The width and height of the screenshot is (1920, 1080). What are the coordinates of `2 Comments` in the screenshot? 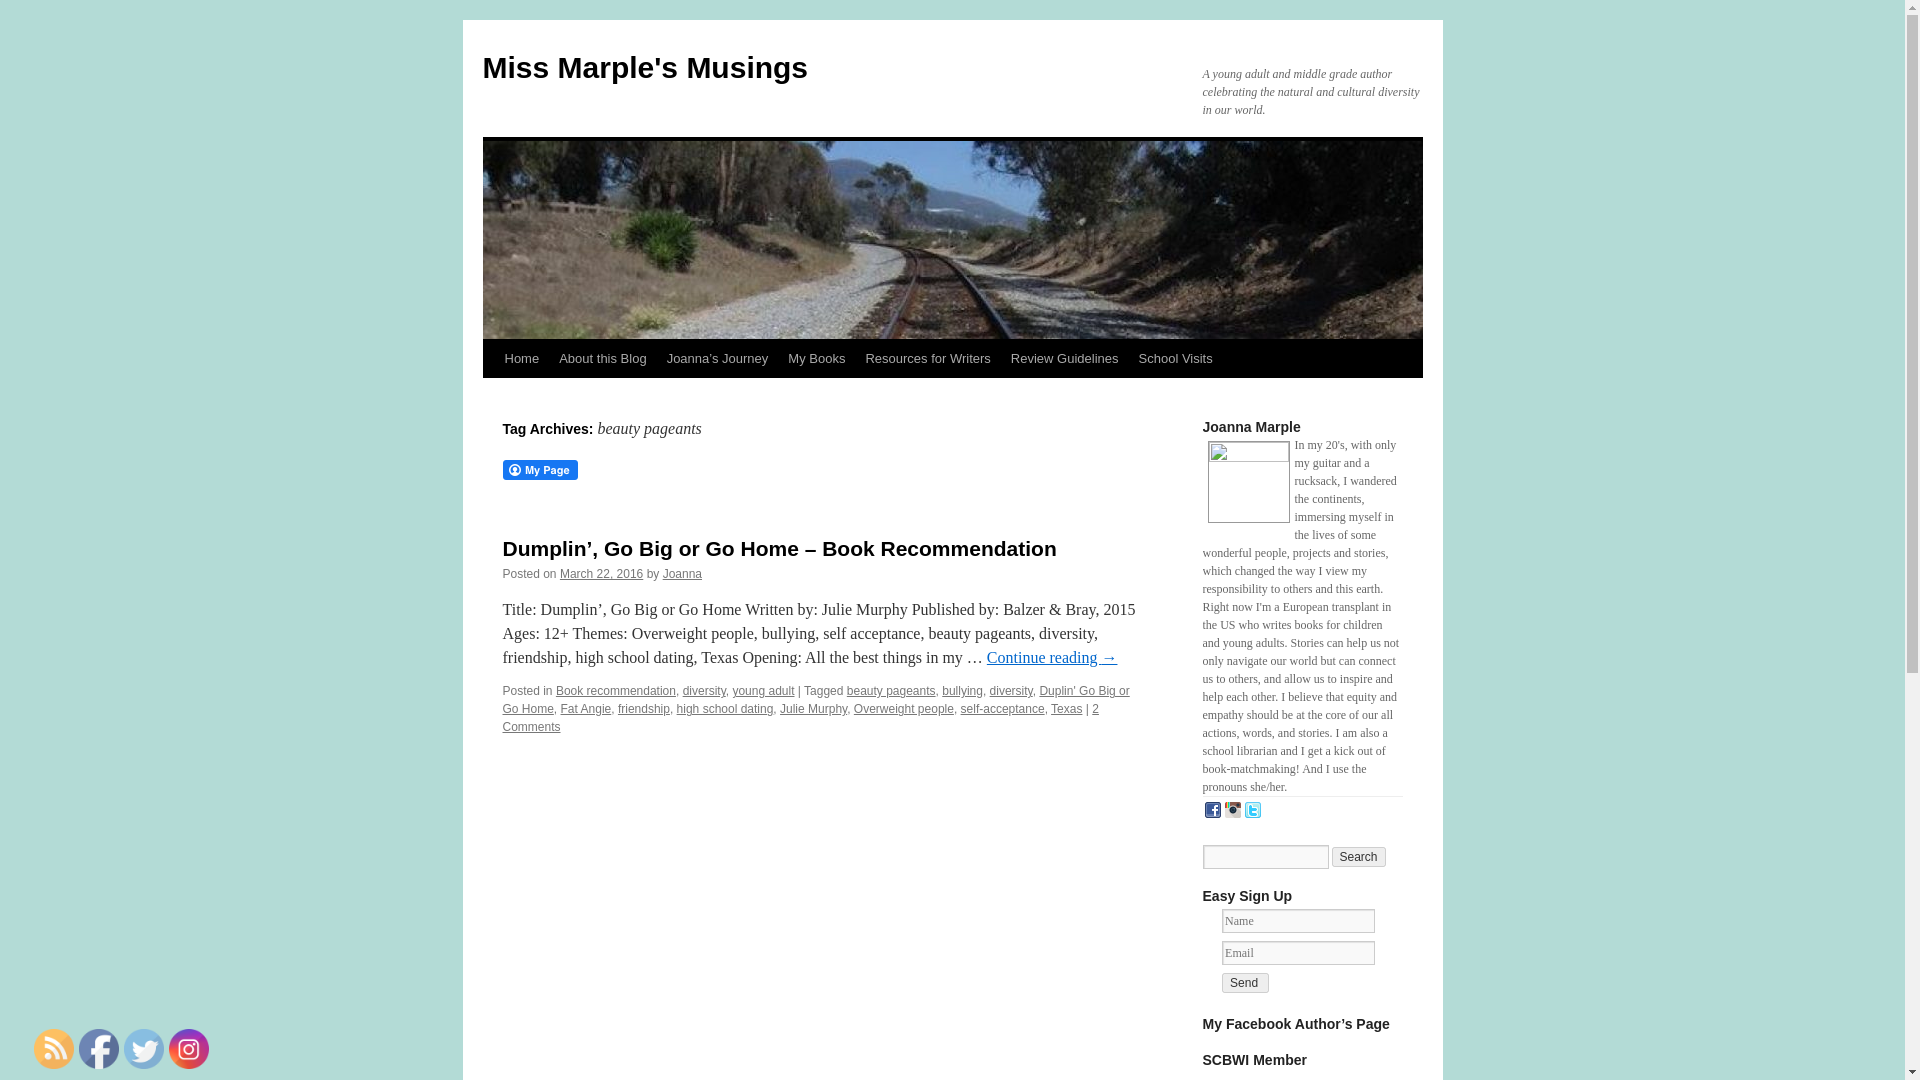 It's located at (800, 718).